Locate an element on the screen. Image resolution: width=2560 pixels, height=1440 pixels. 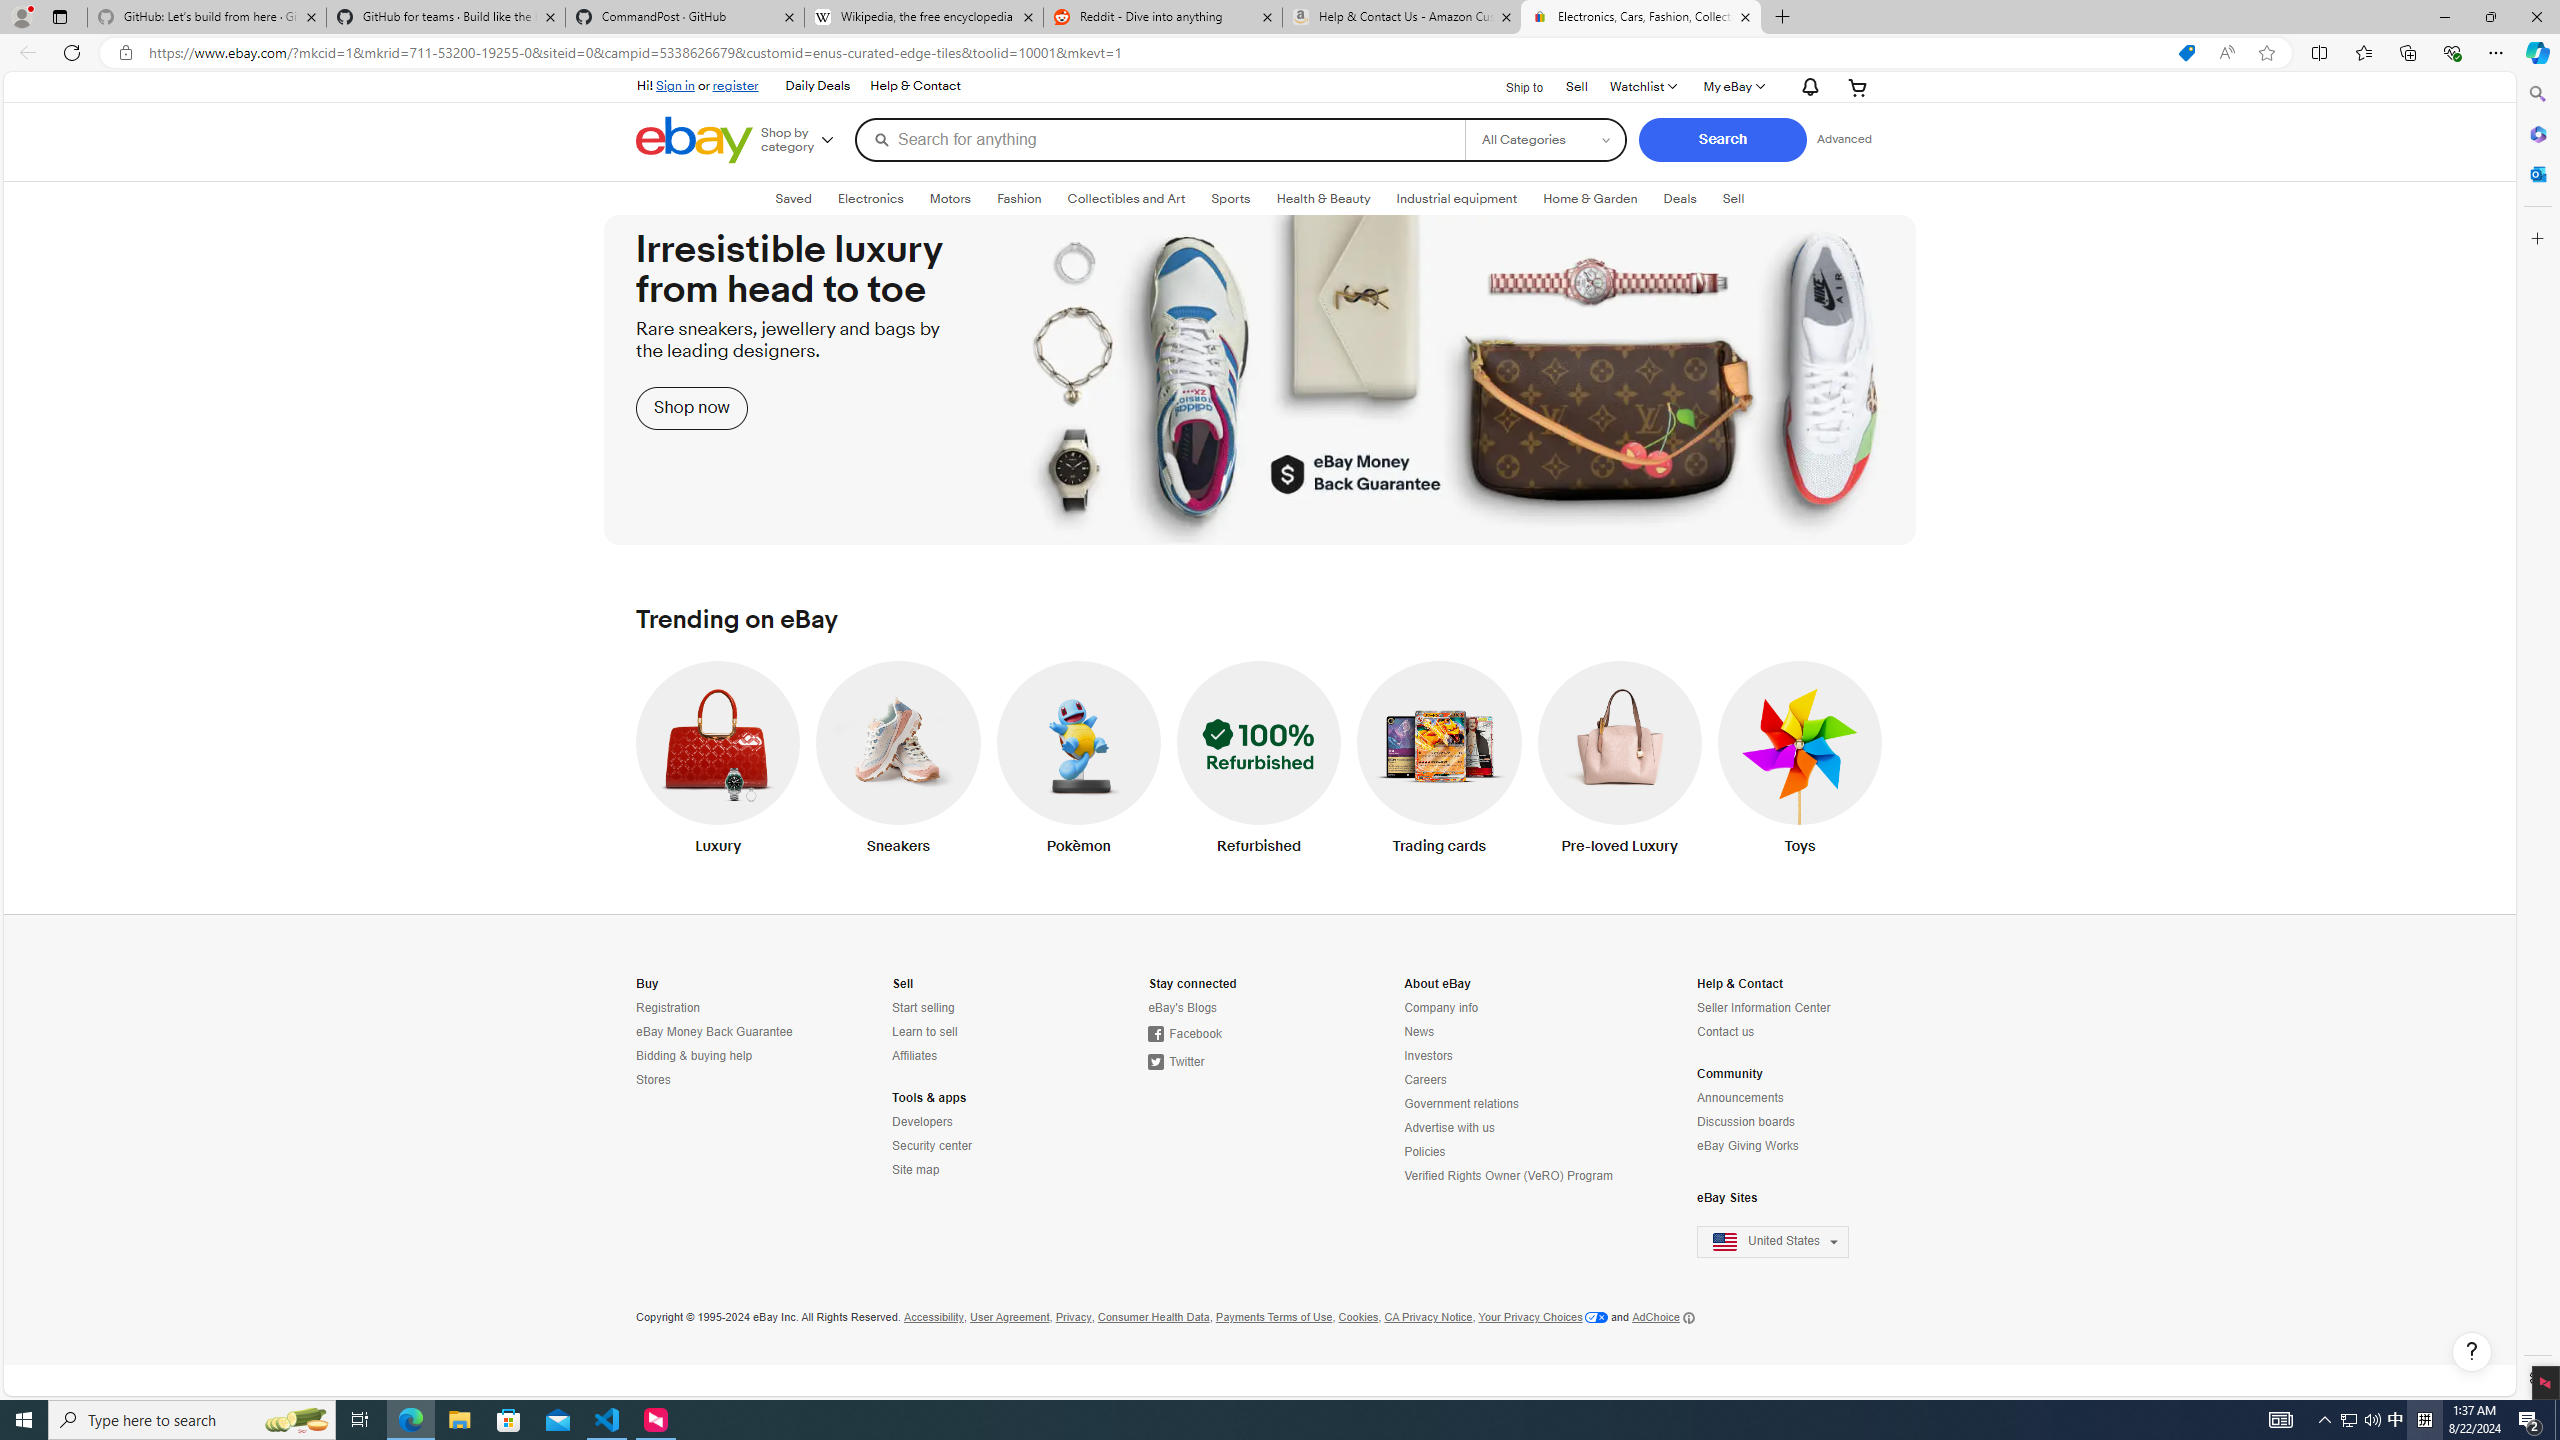
Facebook is located at coordinates (1236, 1034).